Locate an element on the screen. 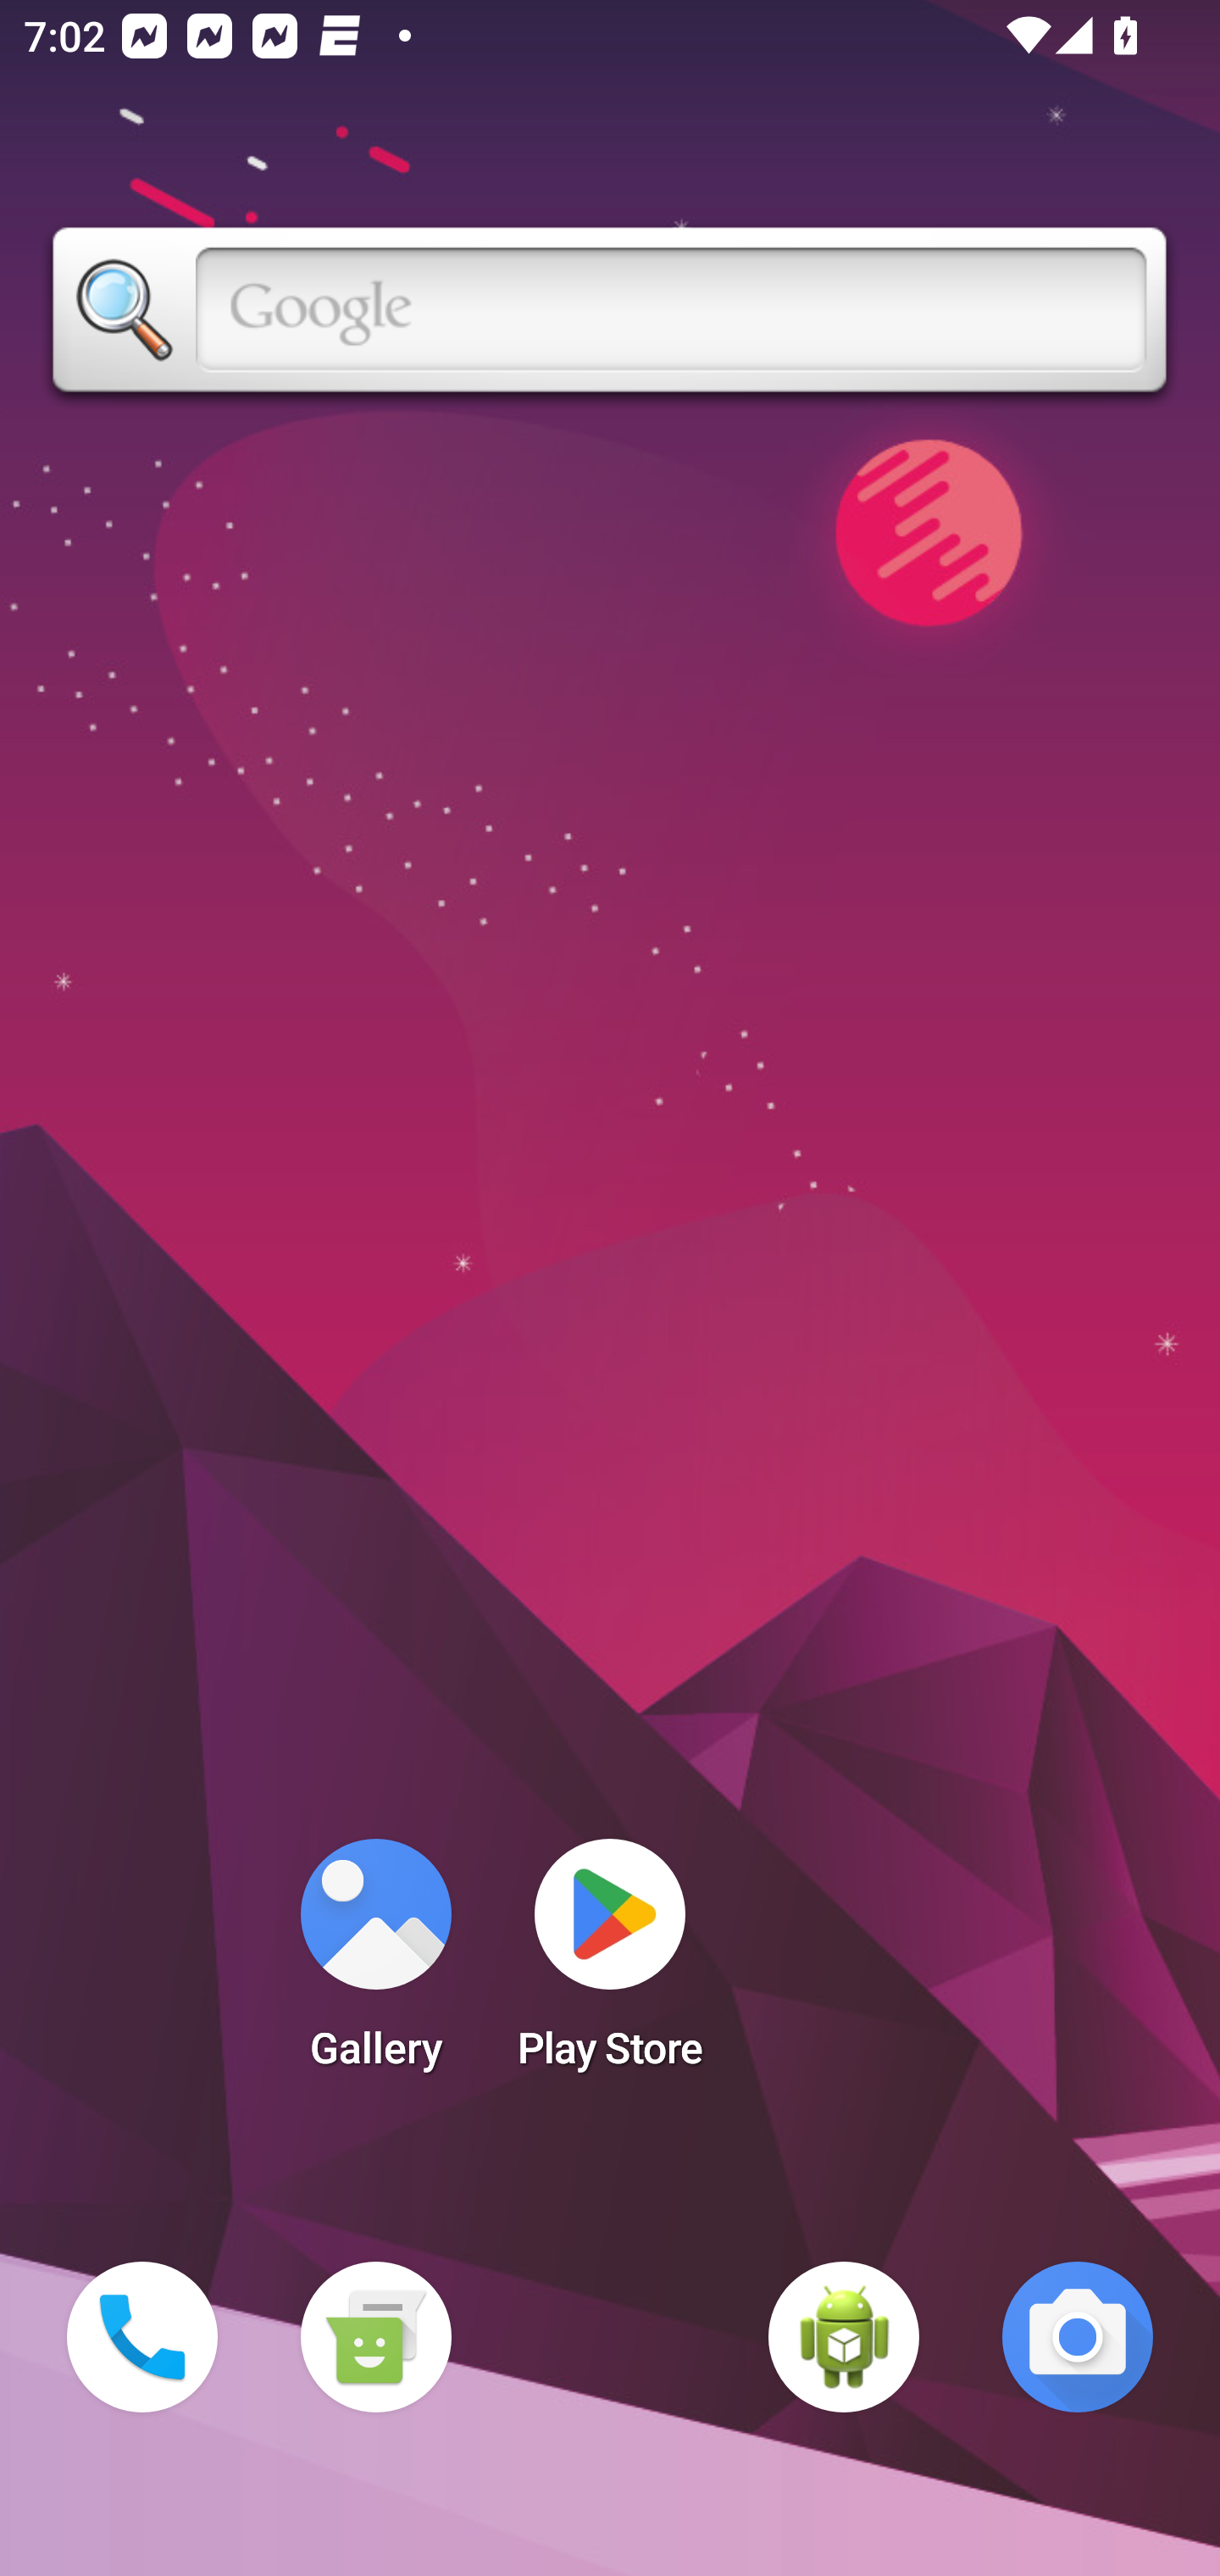 This screenshot has height=2576, width=1220. Gallery is located at coordinates (375, 1964).